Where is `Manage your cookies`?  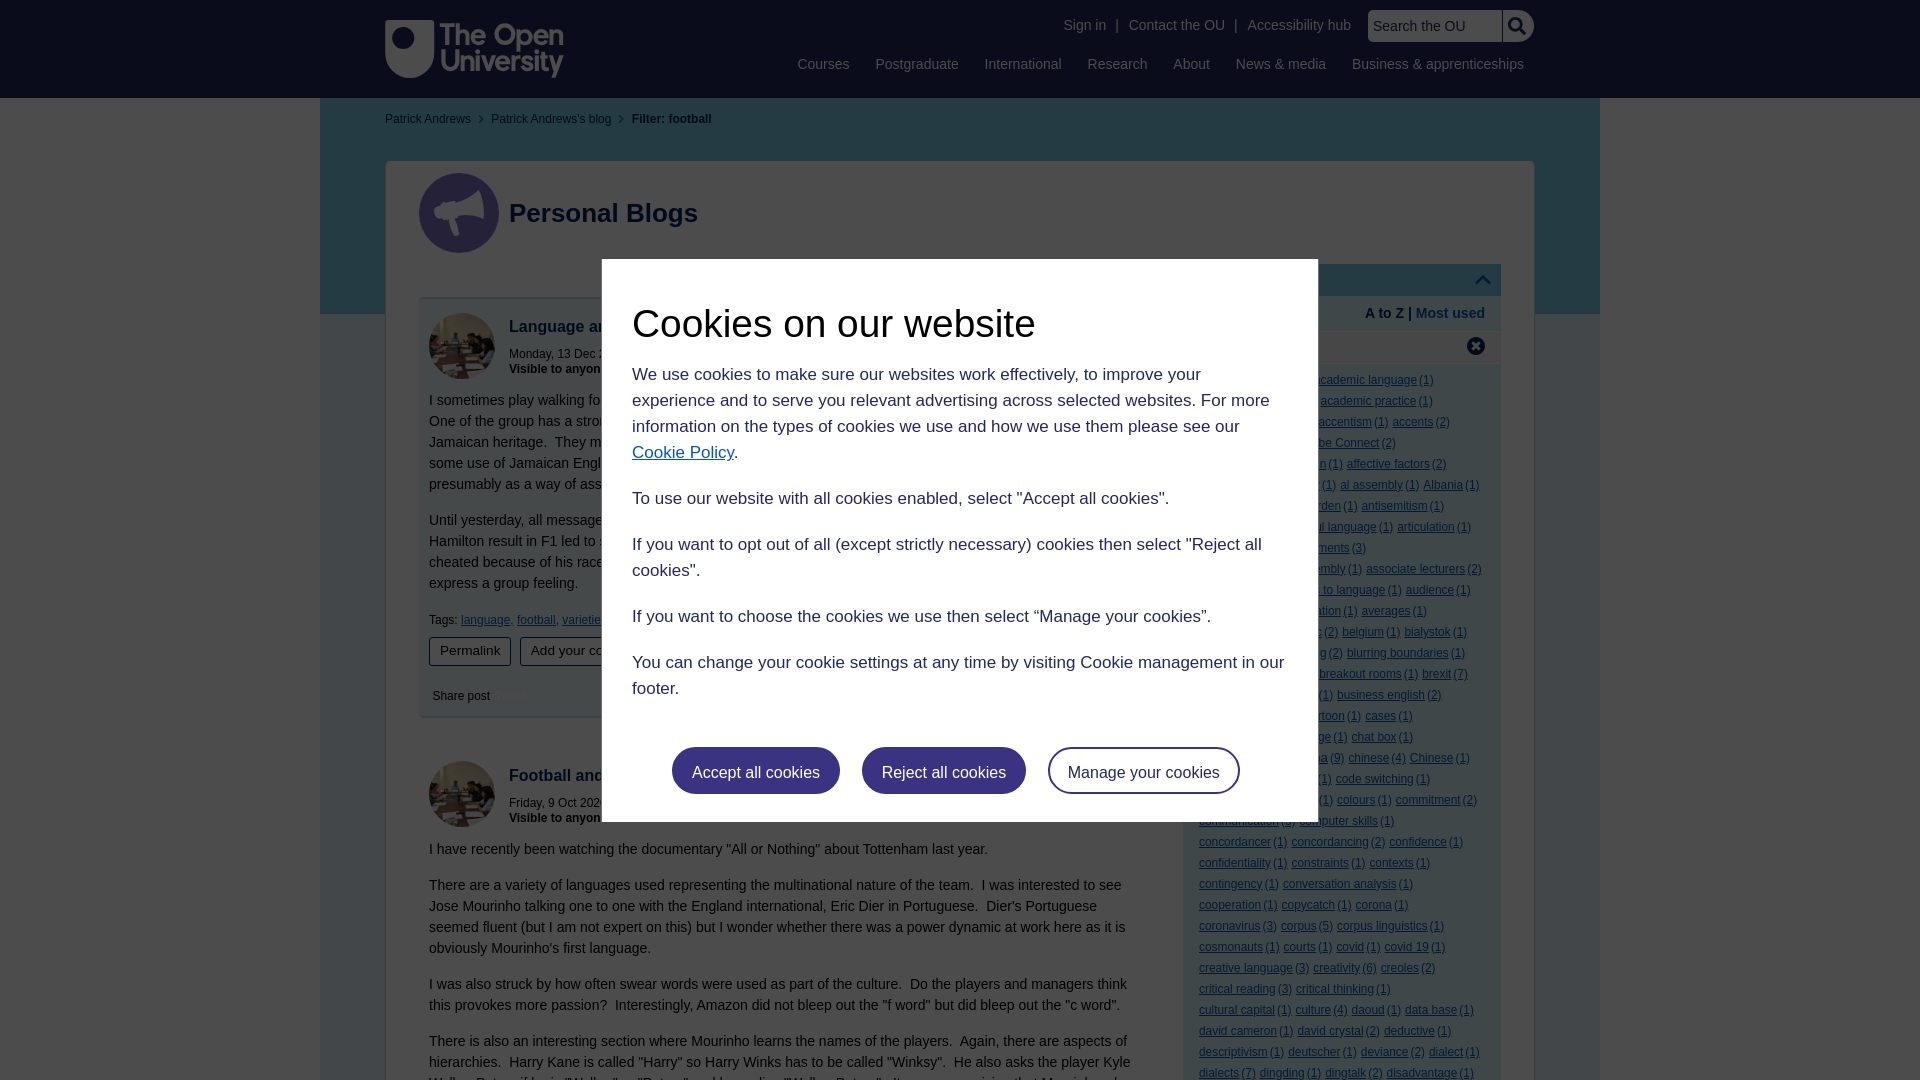
Manage your cookies is located at coordinates (1144, 770).